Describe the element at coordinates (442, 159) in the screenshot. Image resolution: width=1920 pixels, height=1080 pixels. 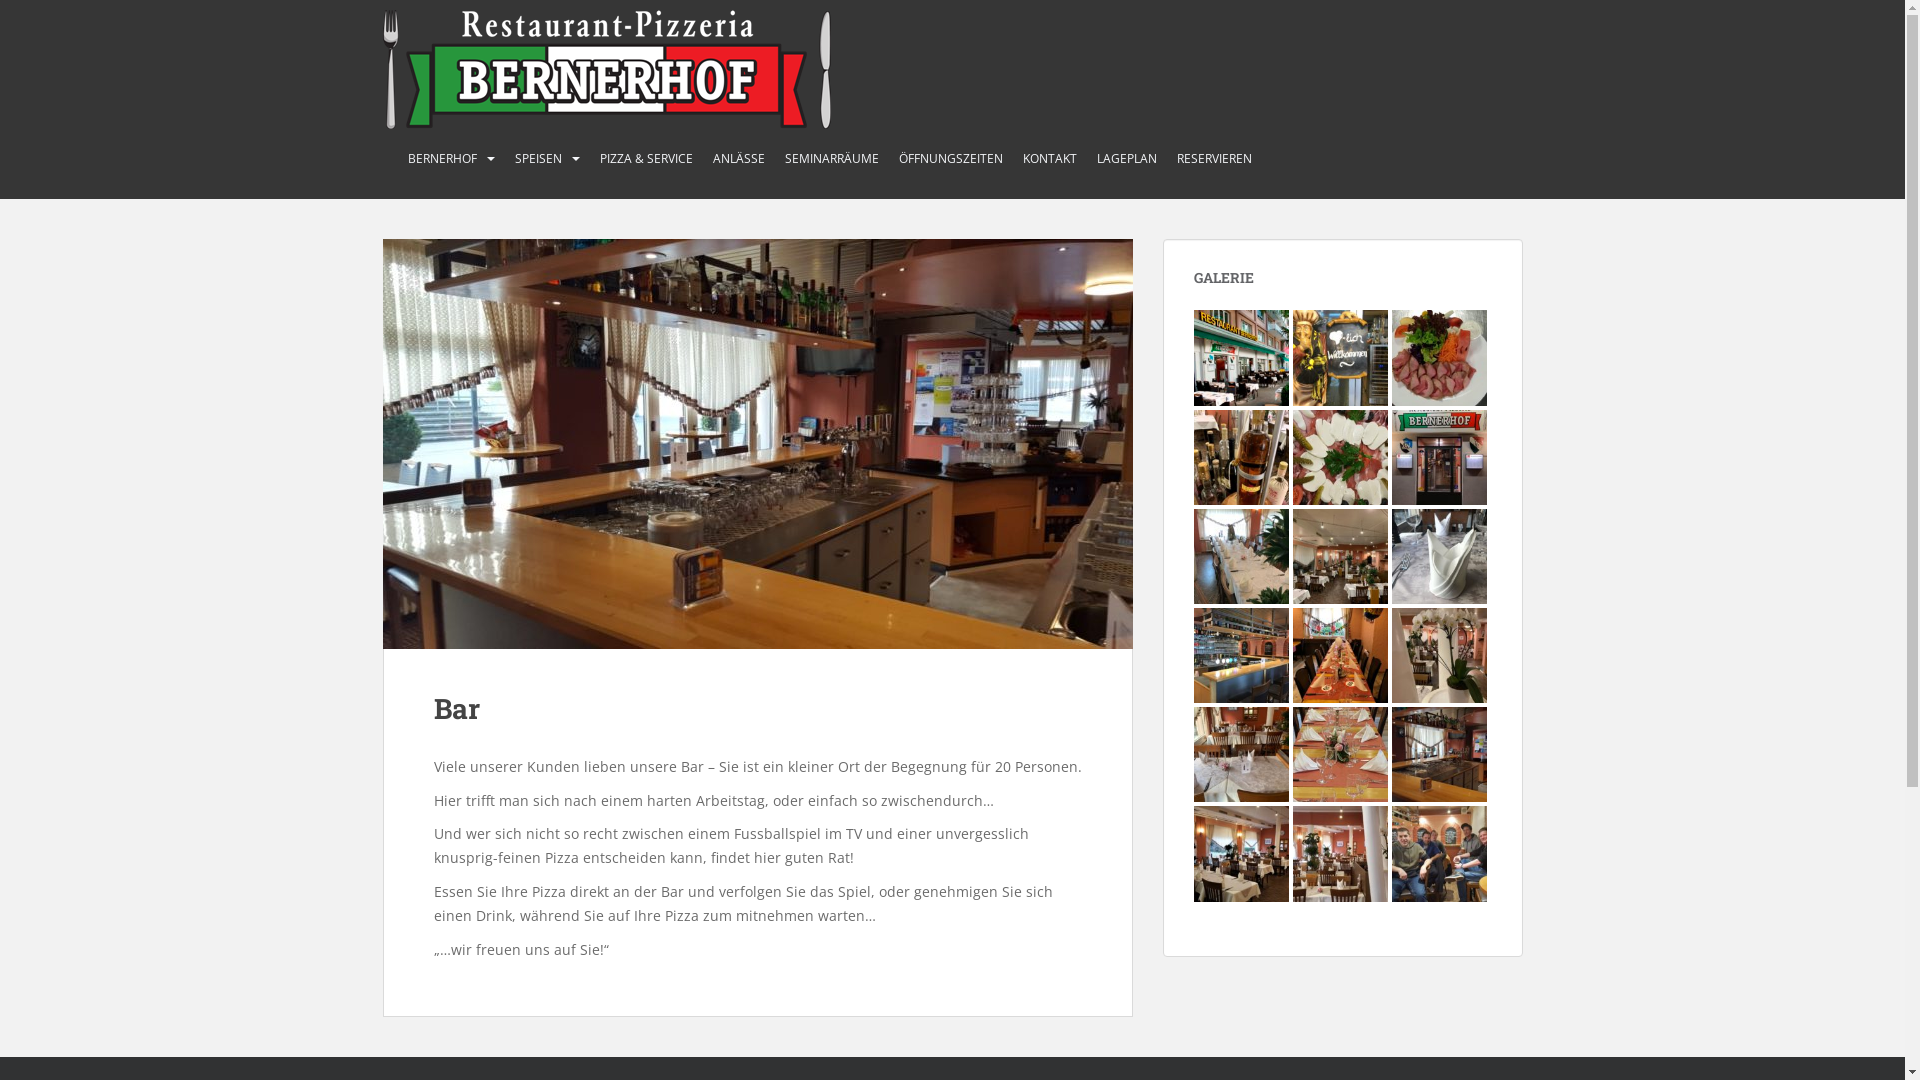
I see `BERNERHOF` at that location.